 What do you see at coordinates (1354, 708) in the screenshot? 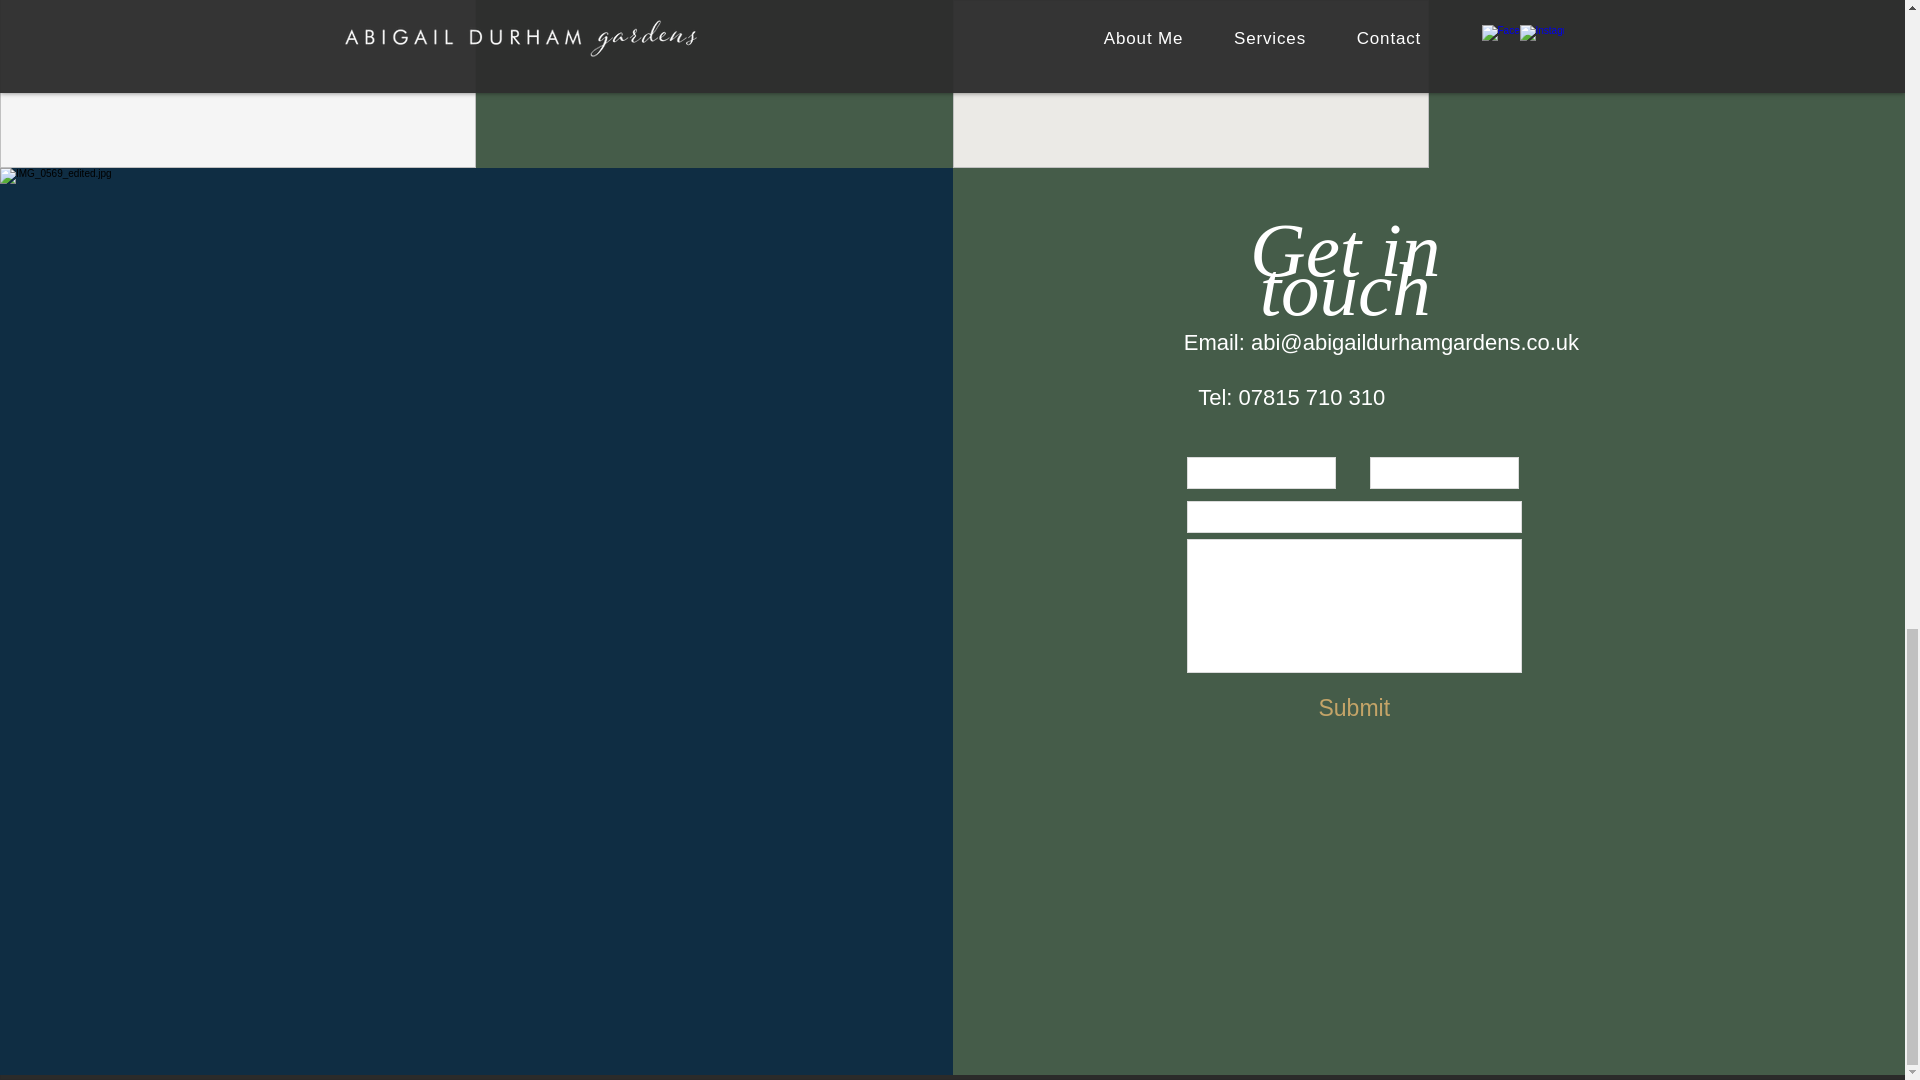
I see `Submit` at bounding box center [1354, 708].